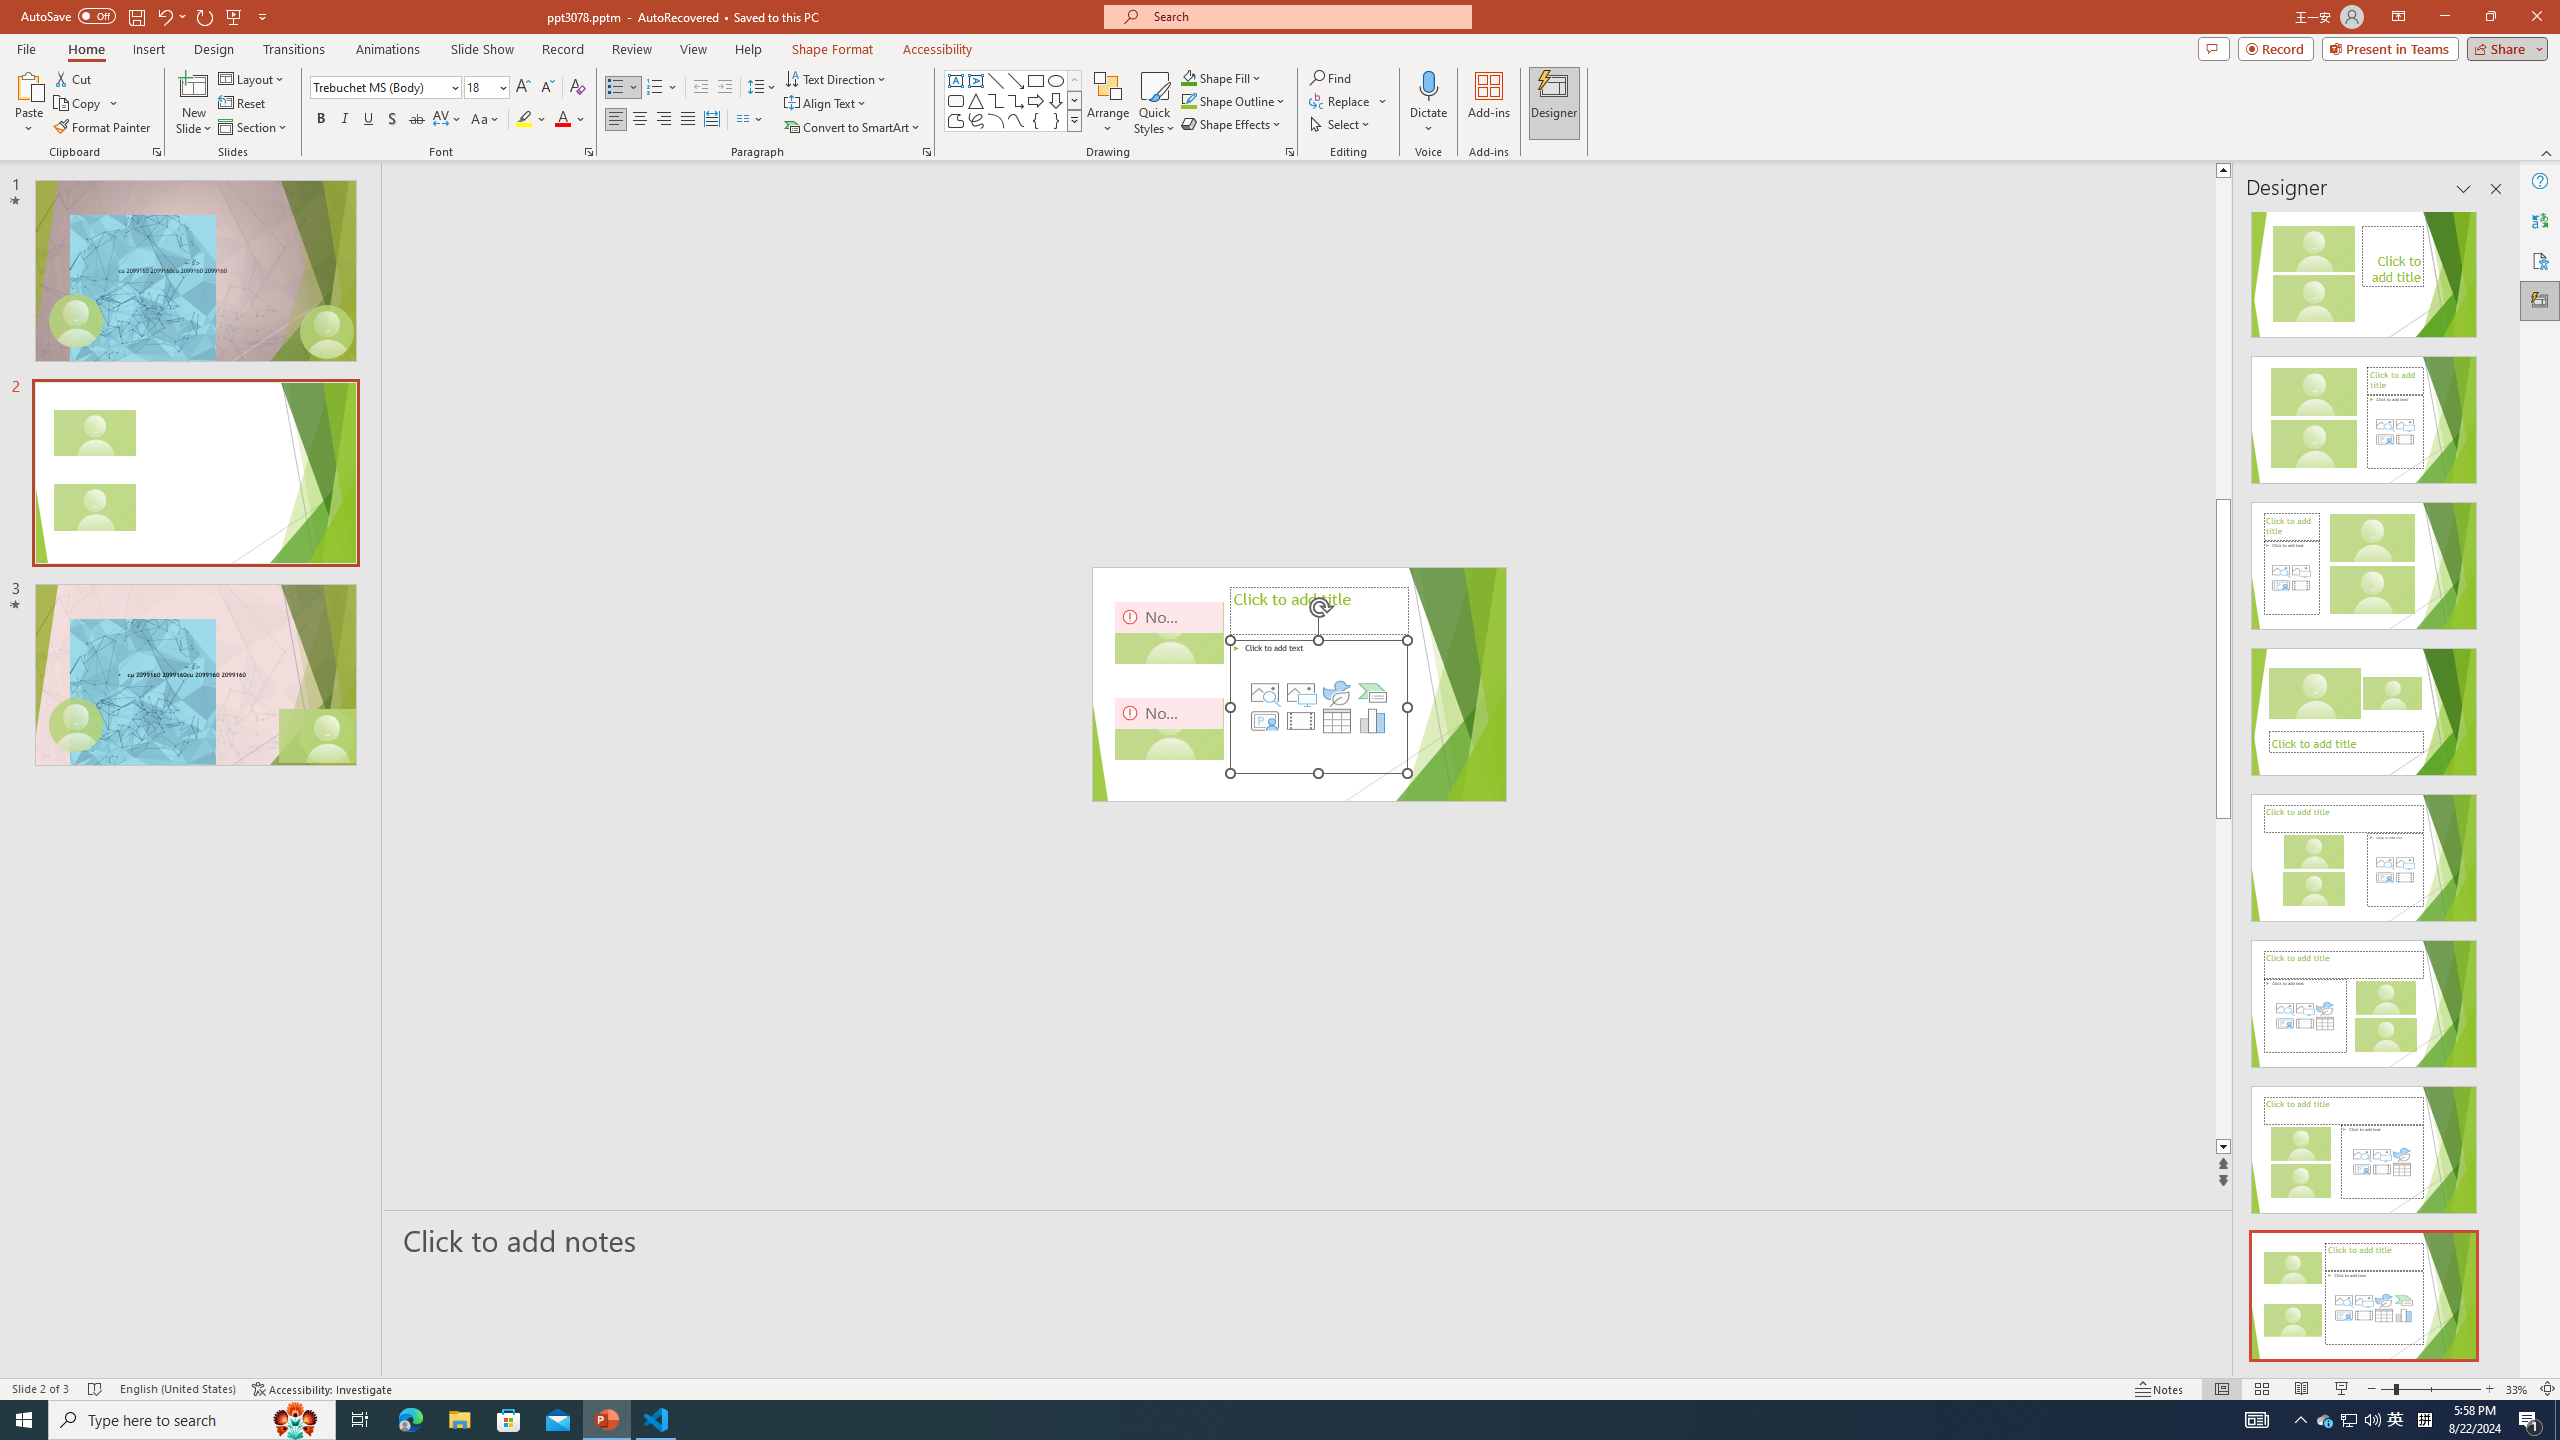 The image size is (2560, 1440). Describe the element at coordinates (2494, 787) in the screenshot. I see `Class: NetUIScrollBar` at that location.